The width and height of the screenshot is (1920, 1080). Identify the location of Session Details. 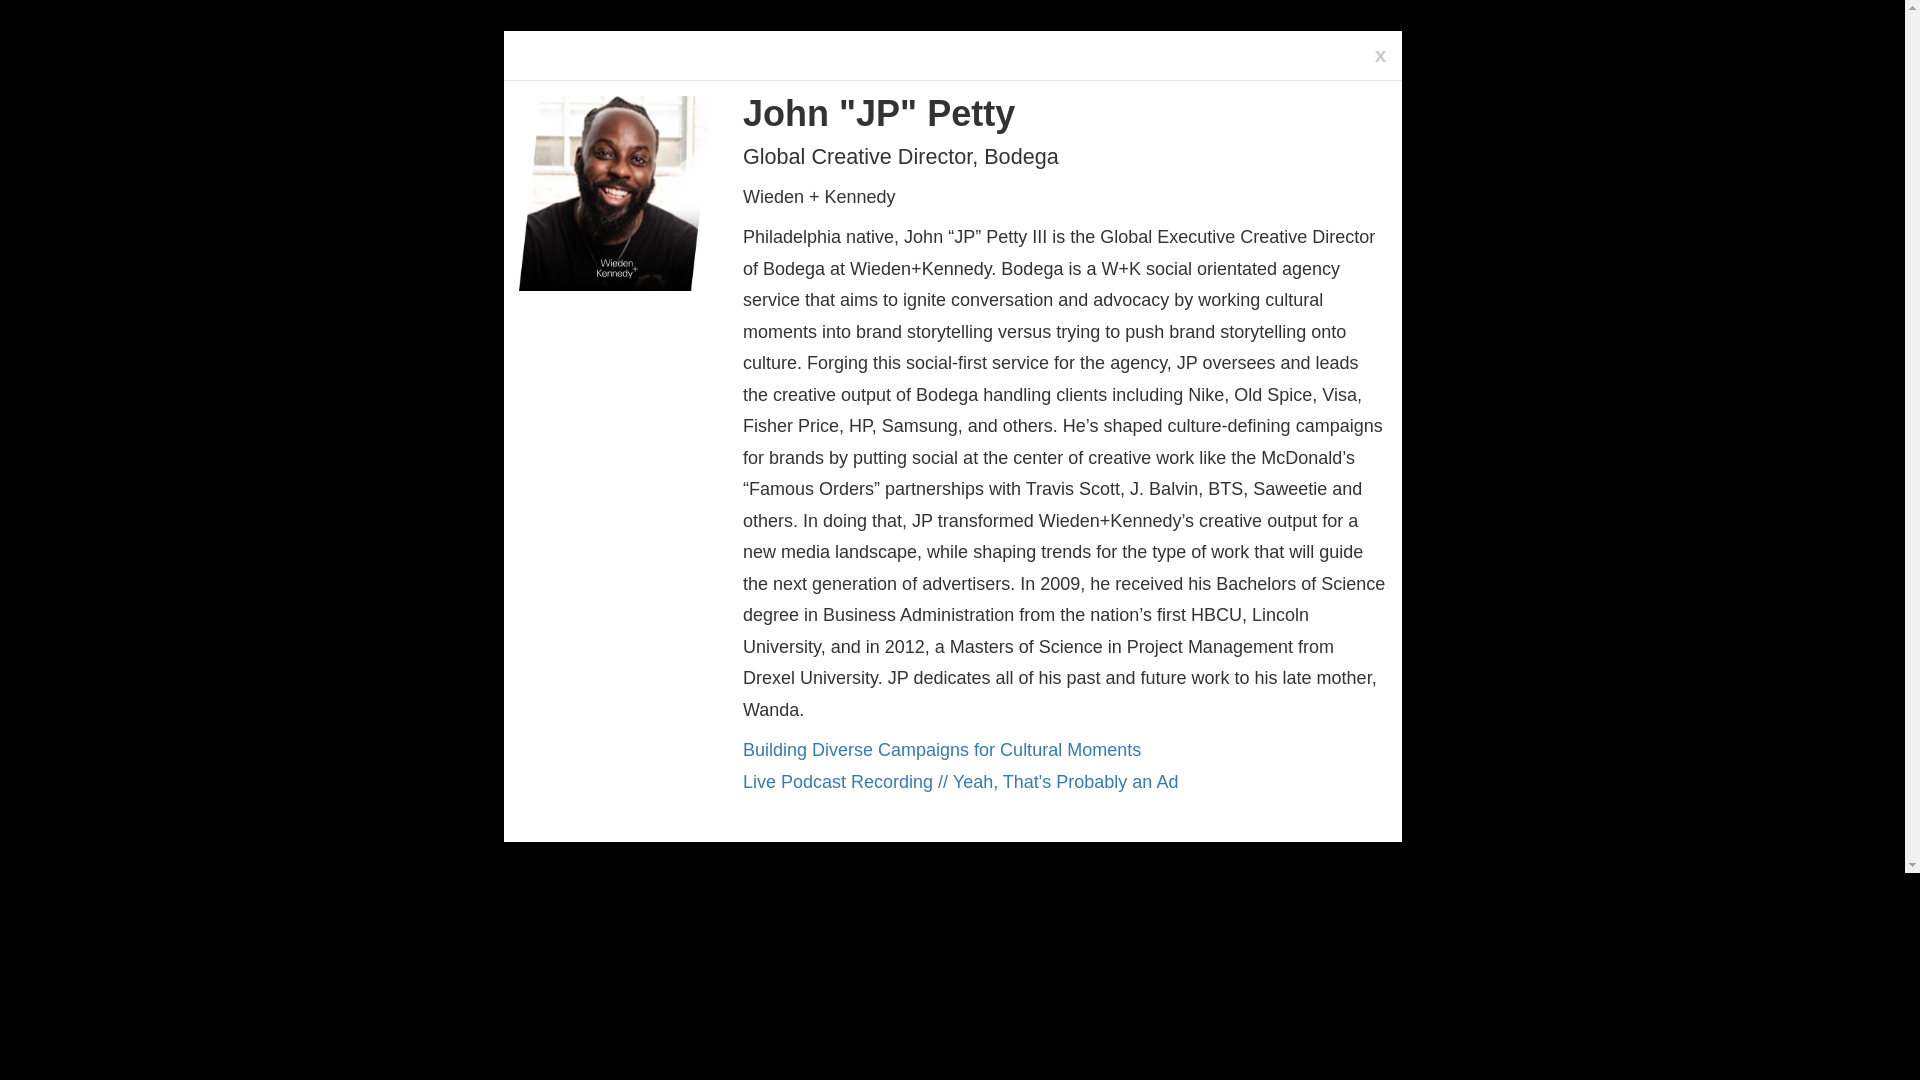
(960, 782).